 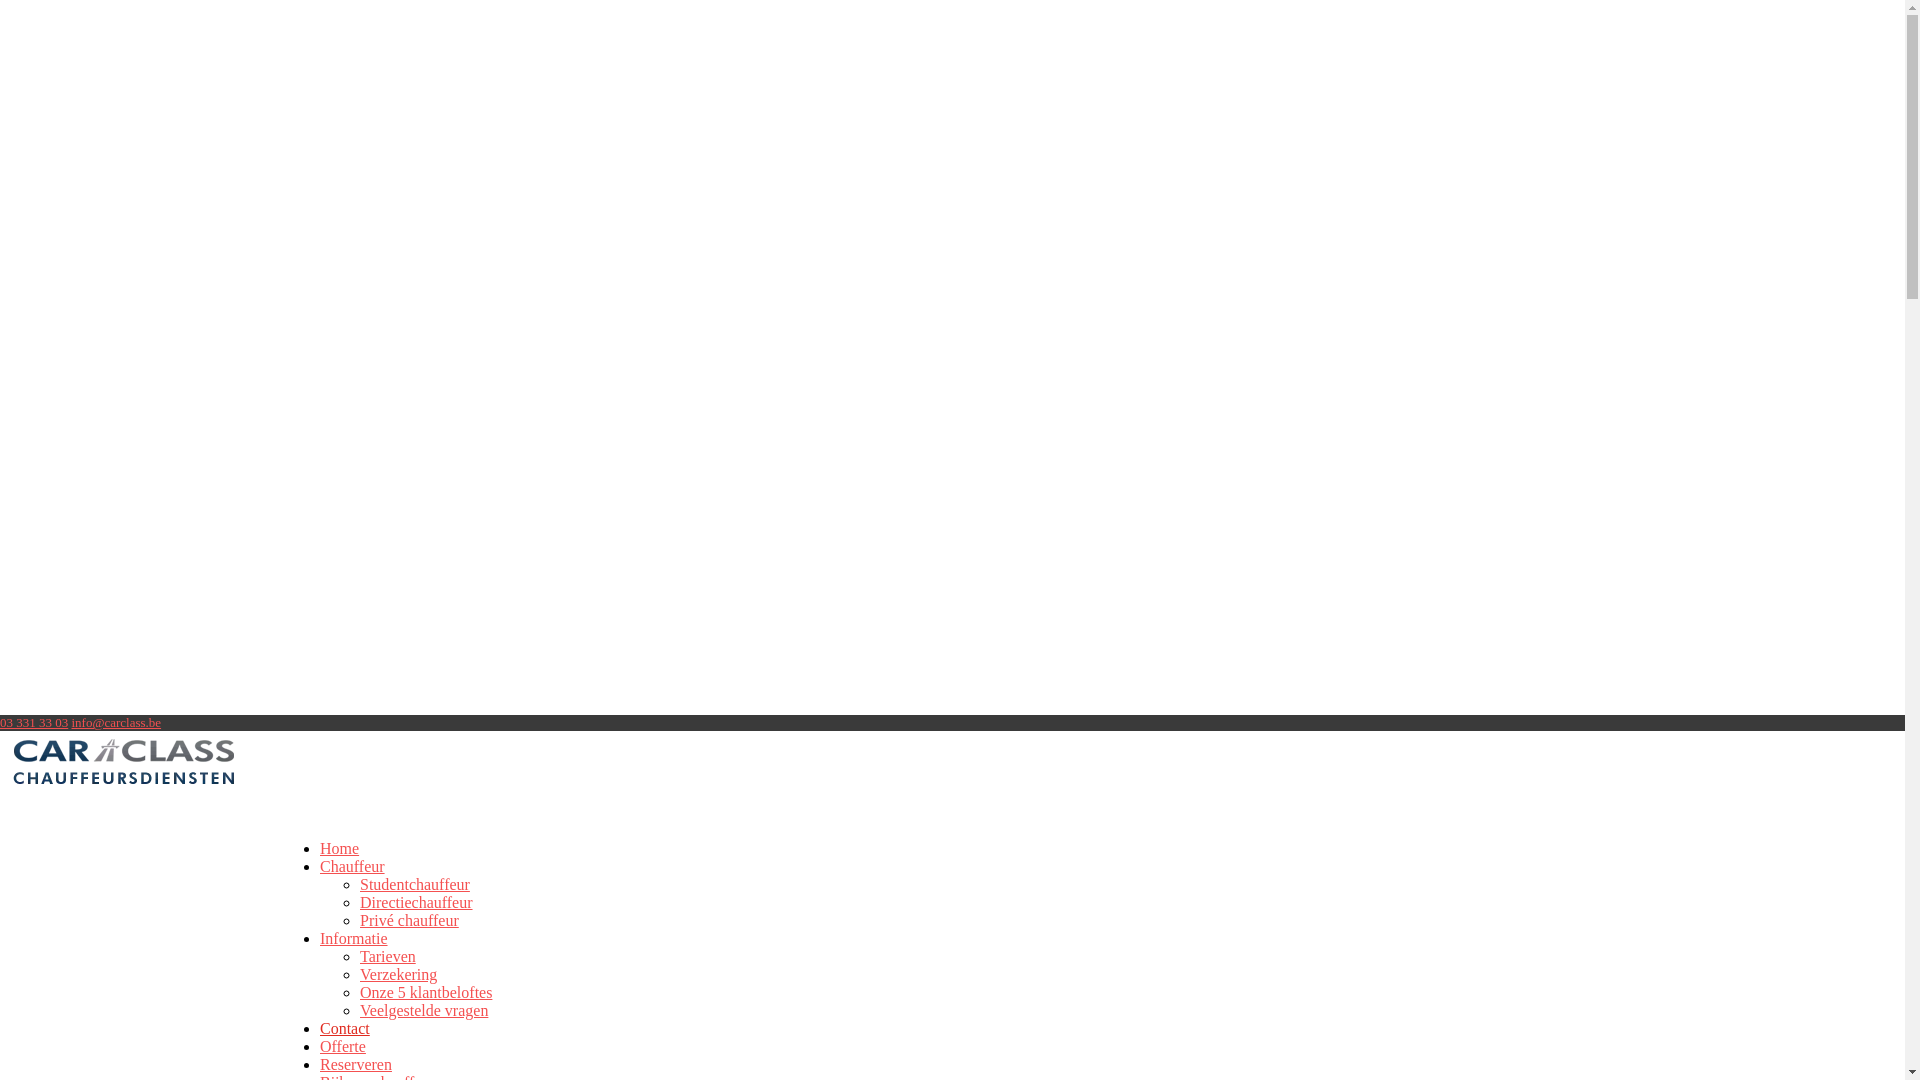 What do you see at coordinates (34, 722) in the screenshot?
I see `03 331 33 03` at bounding box center [34, 722].